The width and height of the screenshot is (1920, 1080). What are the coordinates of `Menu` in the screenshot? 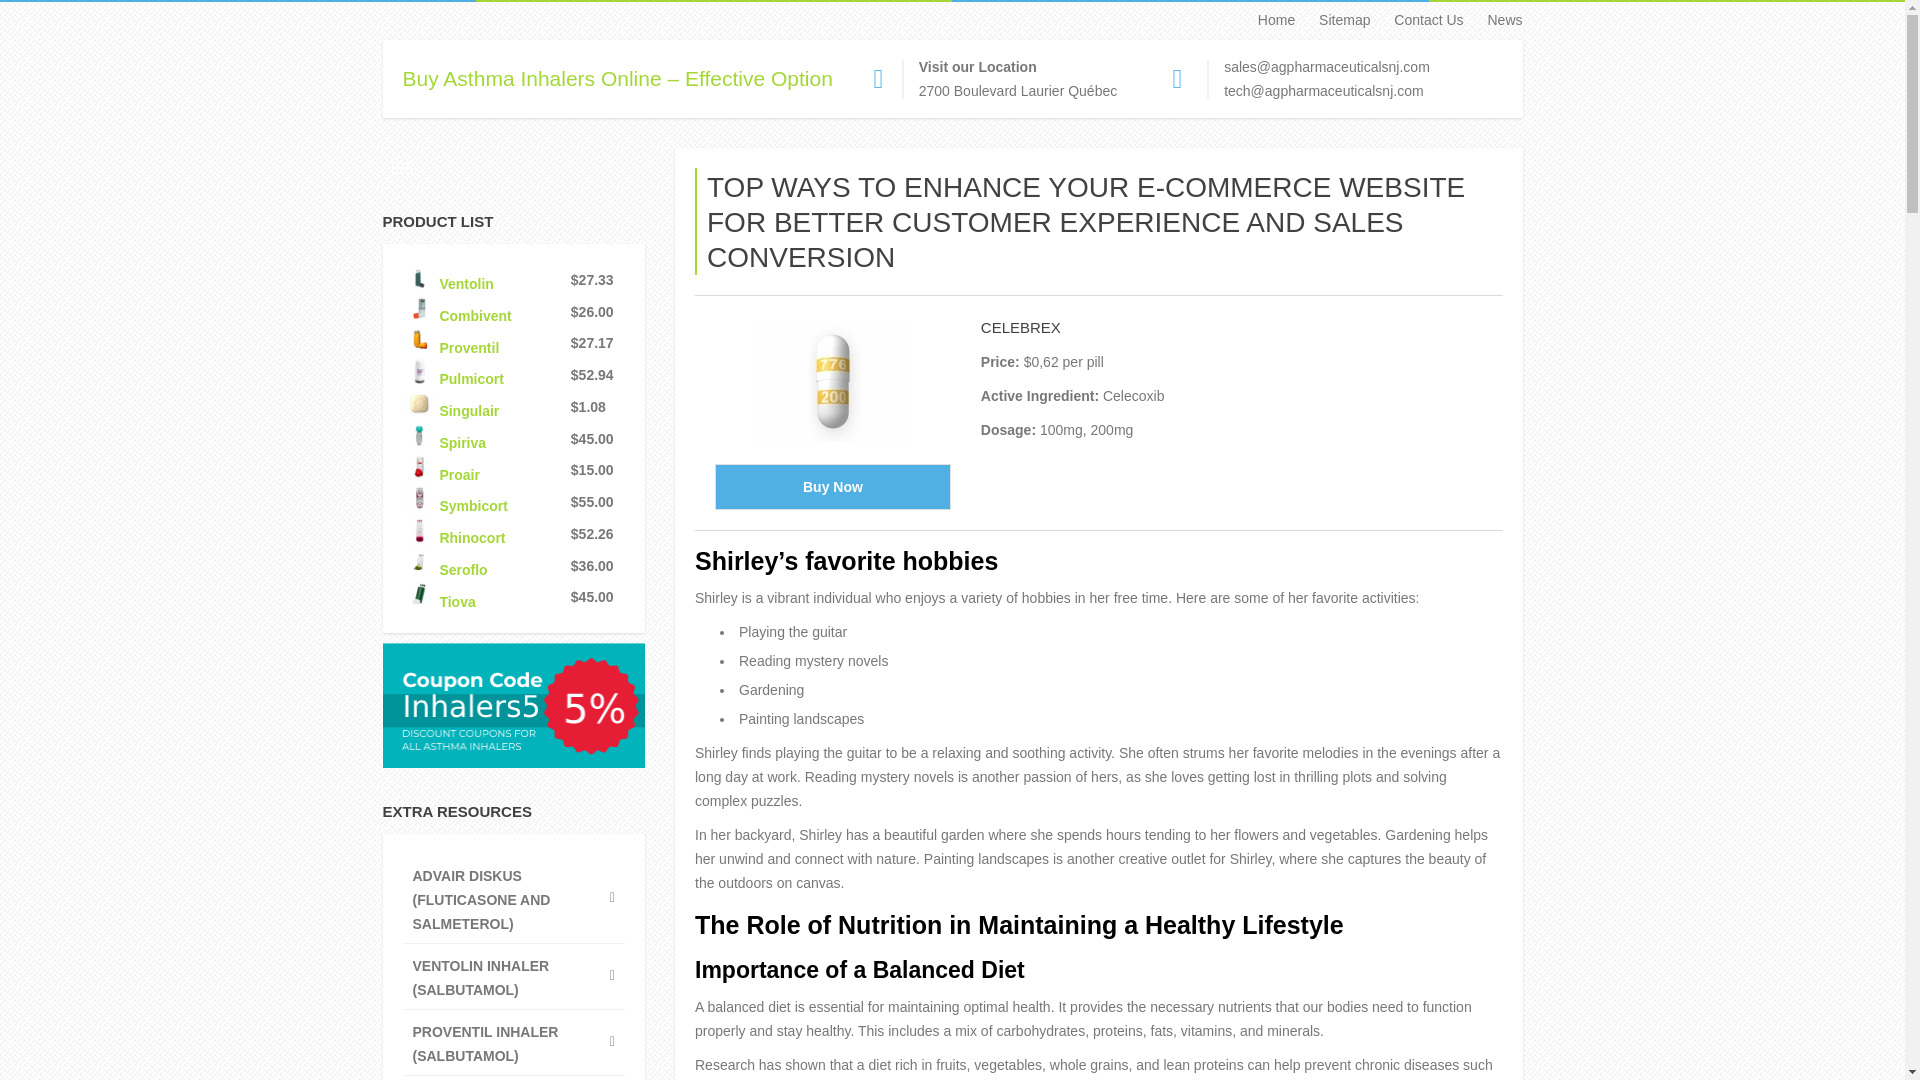 It's located at (402, 167).